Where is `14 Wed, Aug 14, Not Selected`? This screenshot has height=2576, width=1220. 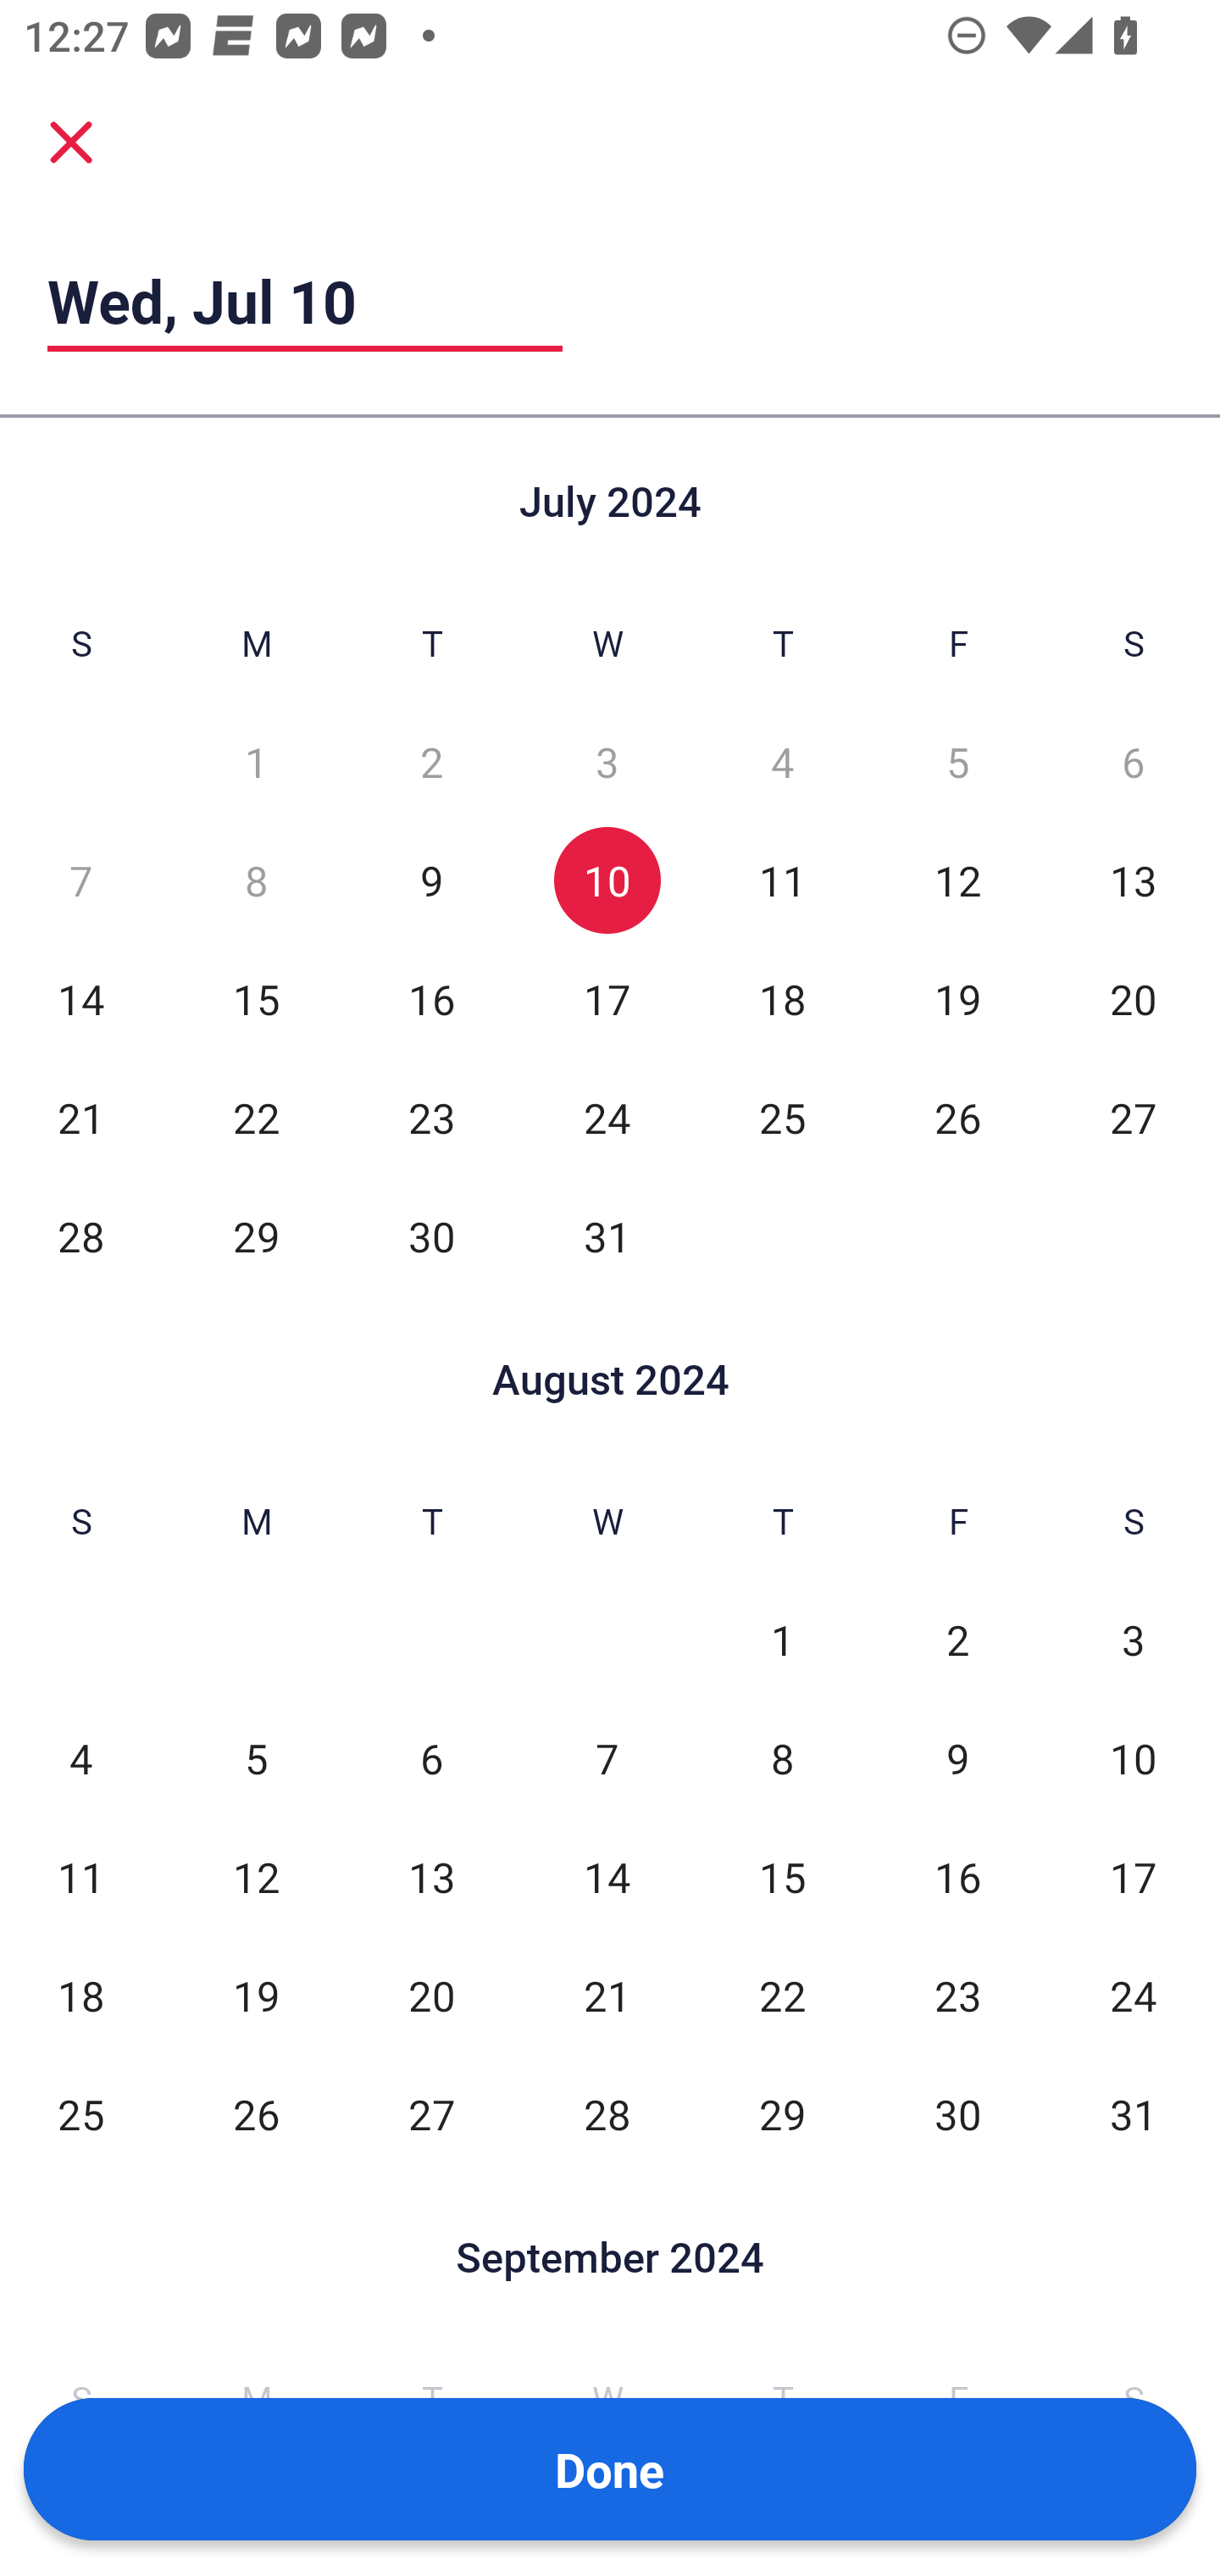 14 Wed, Aug 14, Not Selected is located at coordinates (607, 1878).